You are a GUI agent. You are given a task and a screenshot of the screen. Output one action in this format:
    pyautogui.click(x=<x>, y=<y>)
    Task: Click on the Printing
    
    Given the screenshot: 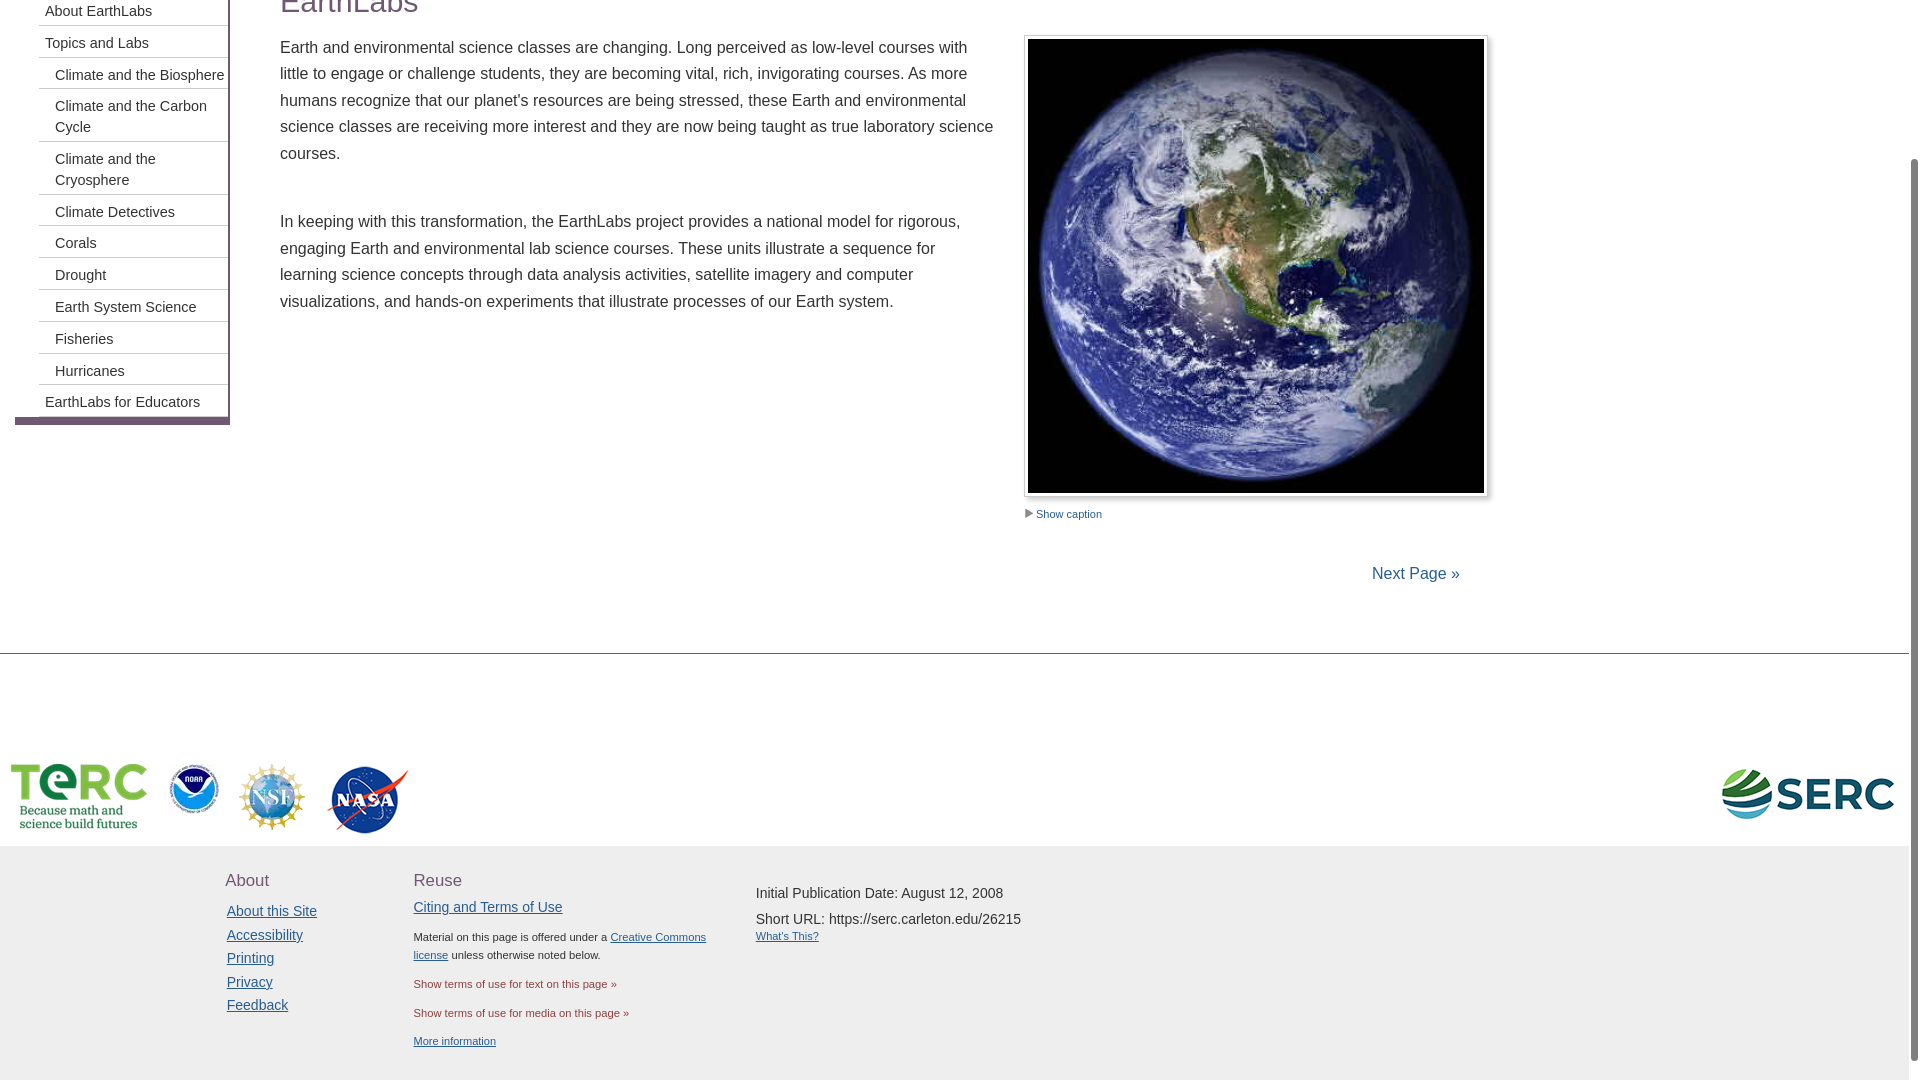 What is the action you would take?
    pyautogui.click(x=250, y=958)
    